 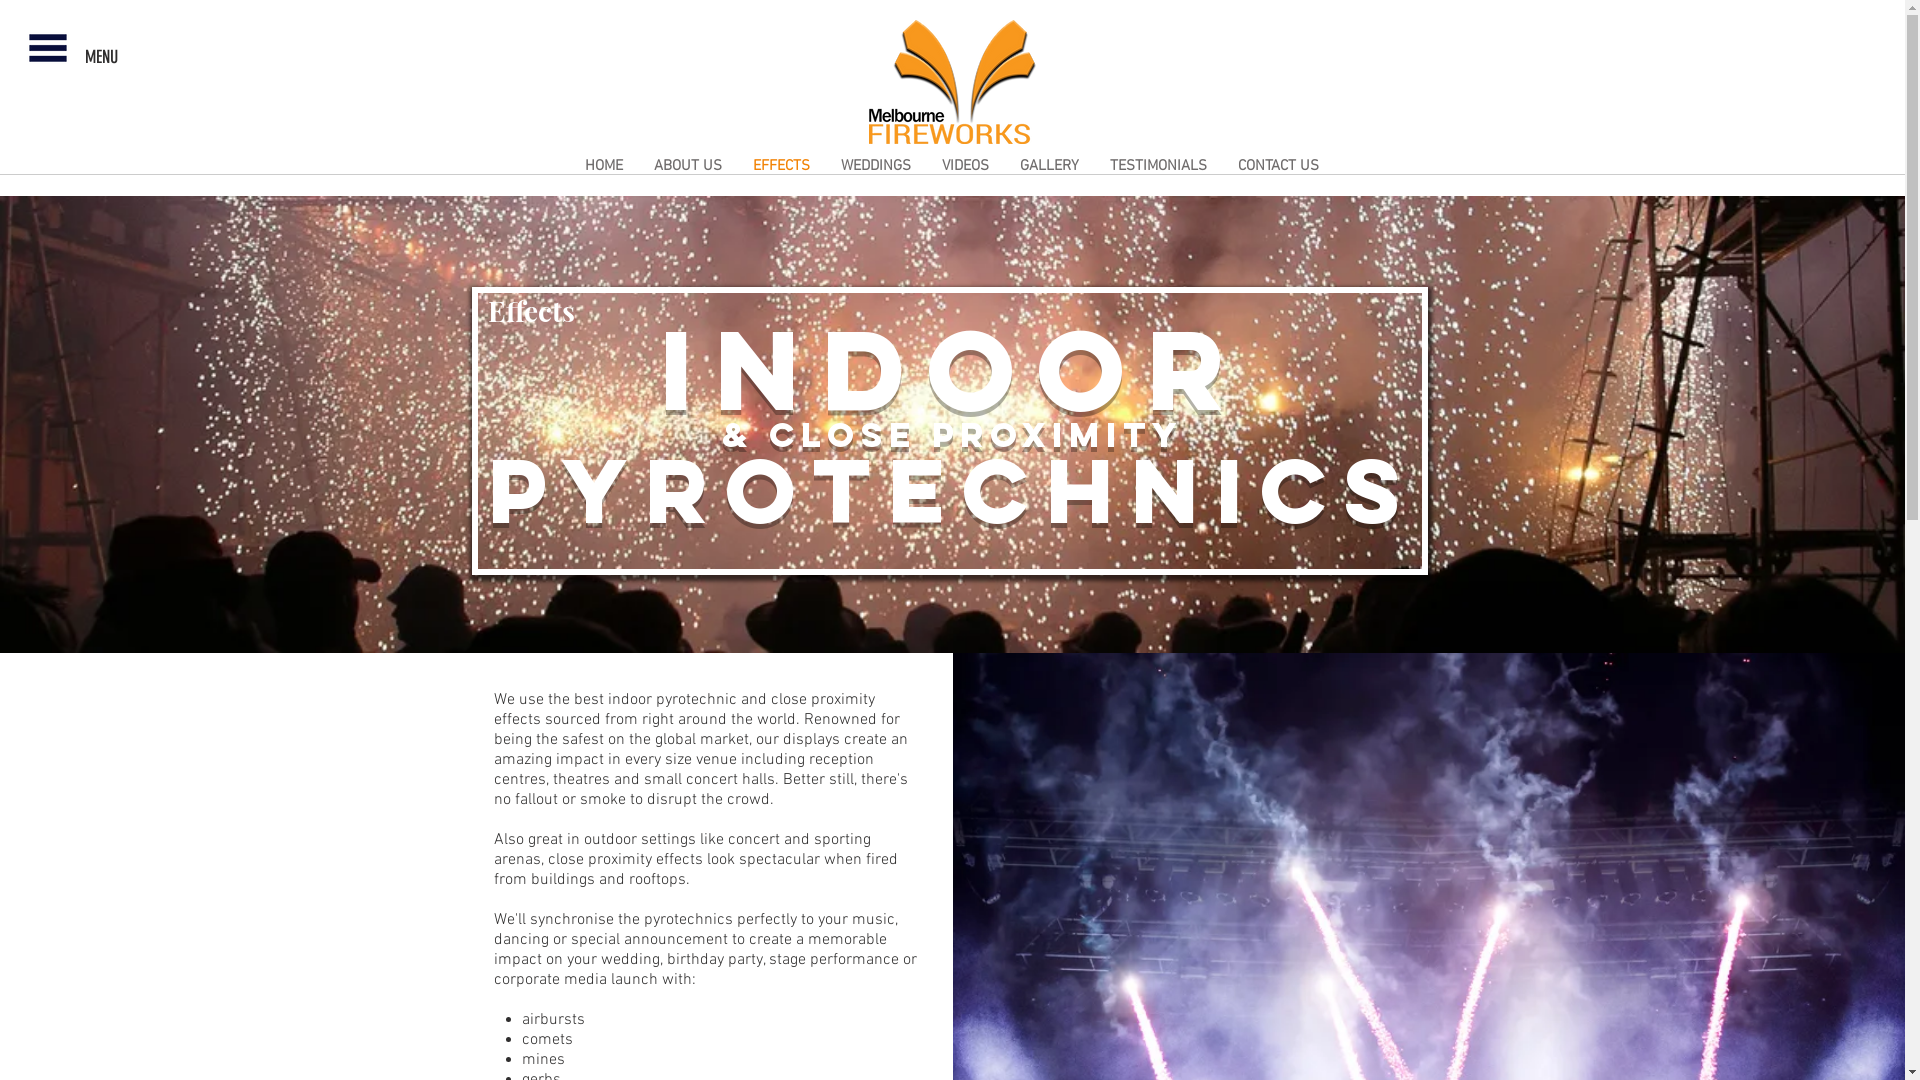 What do you see at coordinates (876, 166) in the screenshot?
I see `WEDDINGS` at bounding box center [876, 166].